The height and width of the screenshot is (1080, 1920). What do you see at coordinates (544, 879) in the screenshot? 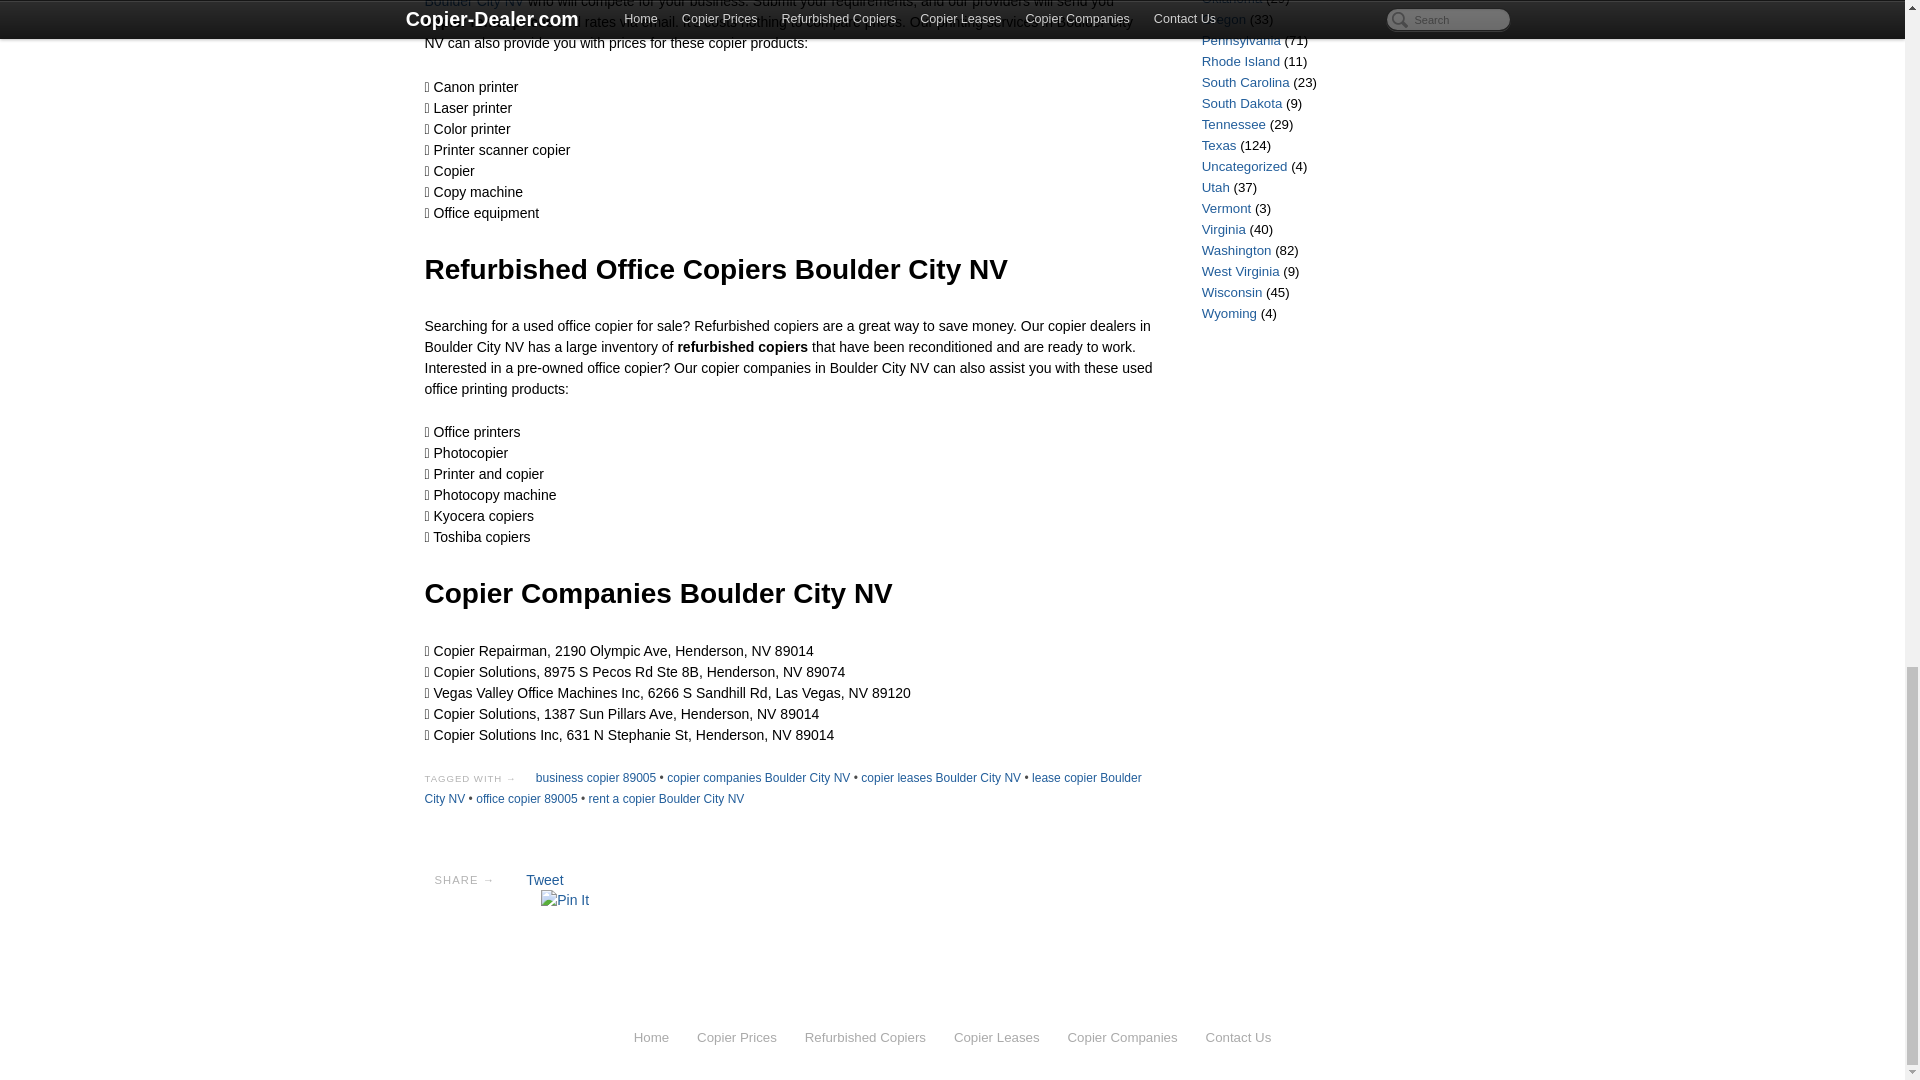
I see `Tweet` at bounding box center [544, 879].